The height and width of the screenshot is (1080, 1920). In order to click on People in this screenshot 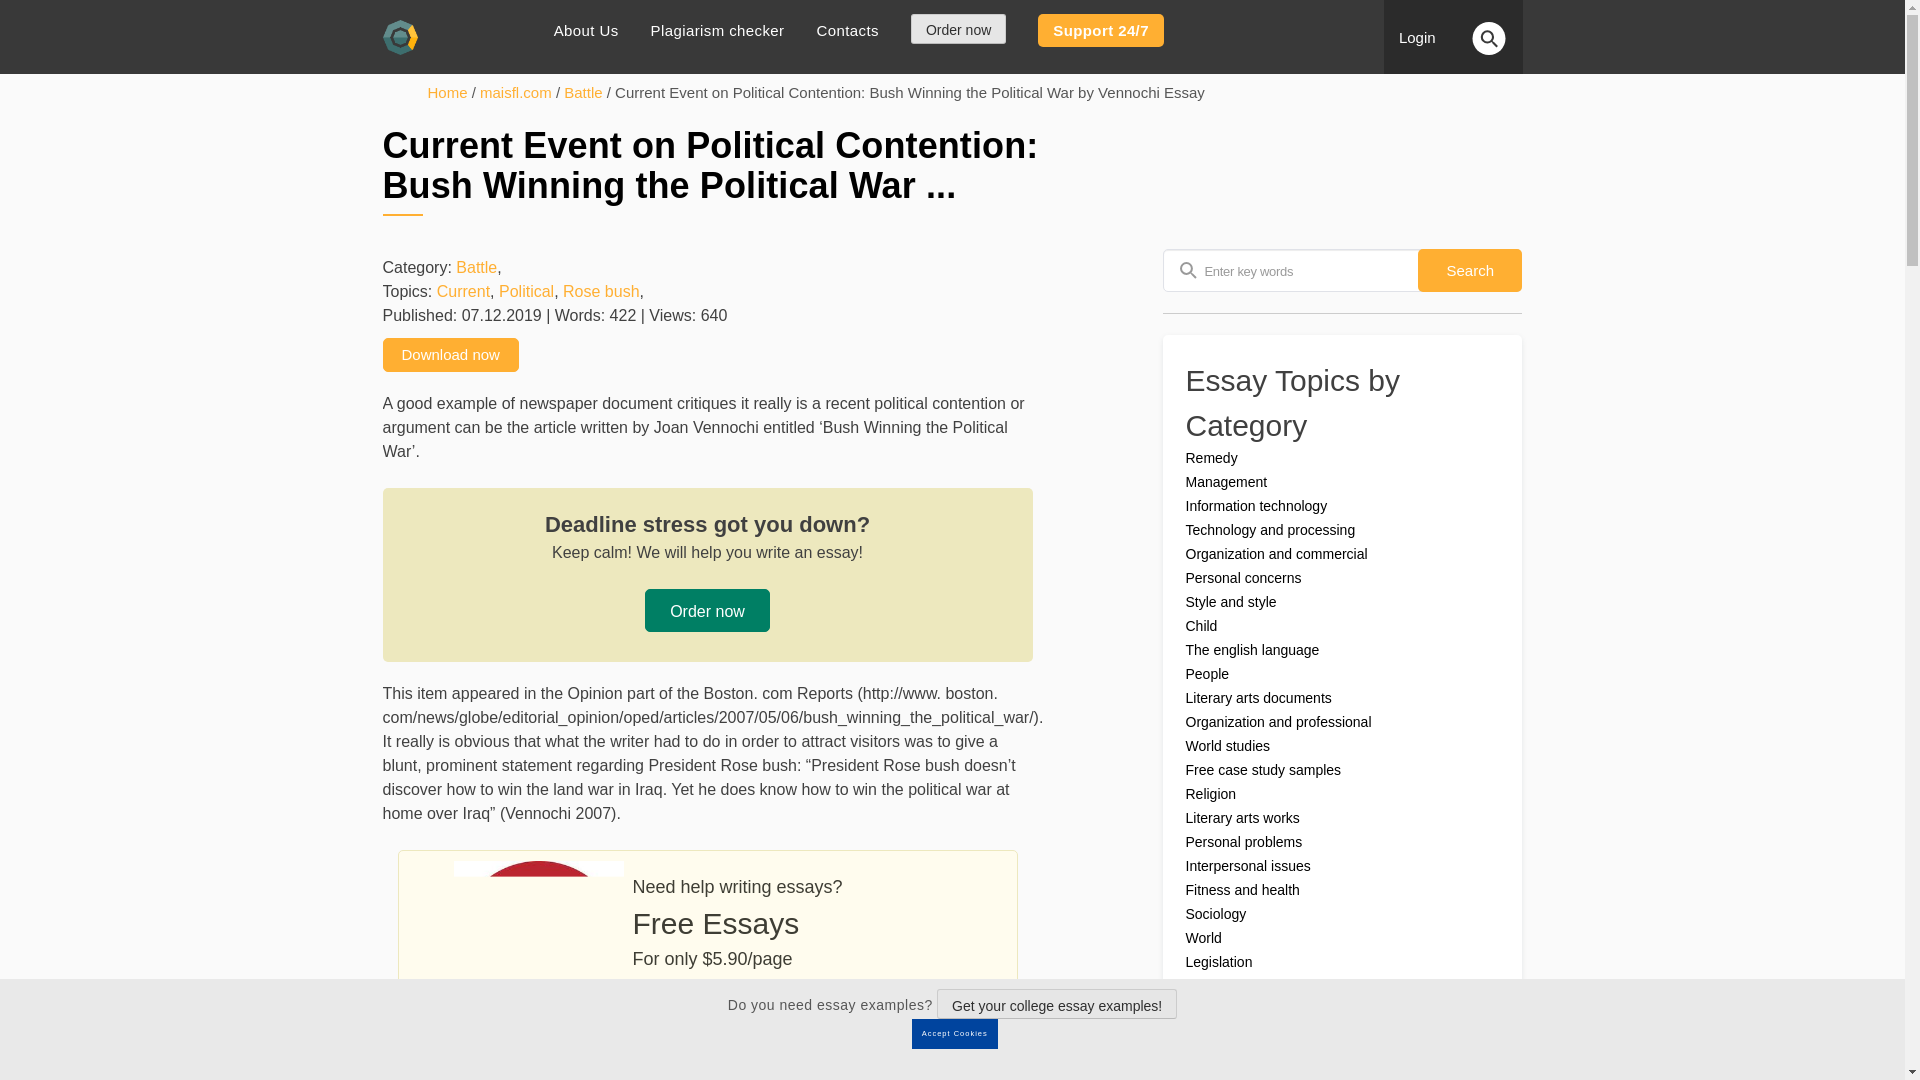, I will do `click(1208, 674)`.